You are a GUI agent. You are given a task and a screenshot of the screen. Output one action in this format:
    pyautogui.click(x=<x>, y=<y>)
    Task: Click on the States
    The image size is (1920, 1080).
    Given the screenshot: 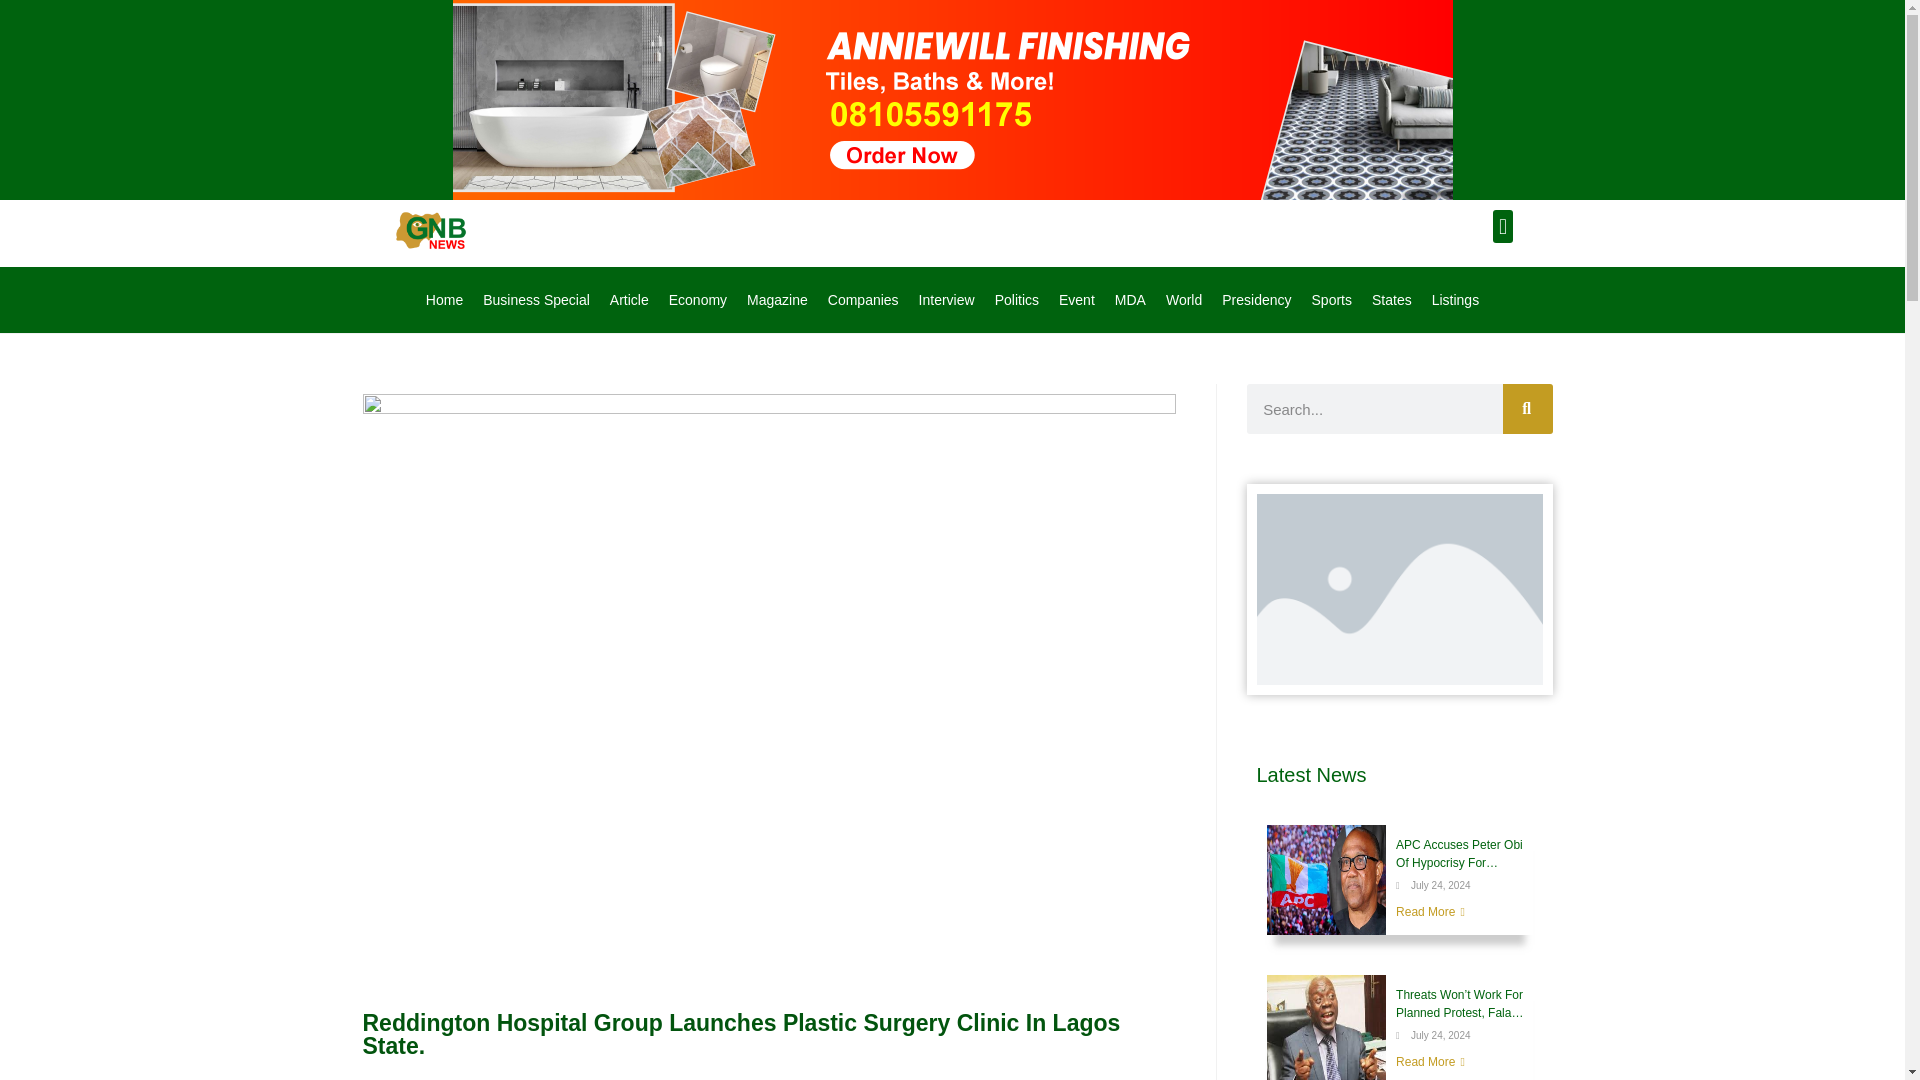 What is the action you would take?
    pyautogui.click(x=1392, y=299)
    